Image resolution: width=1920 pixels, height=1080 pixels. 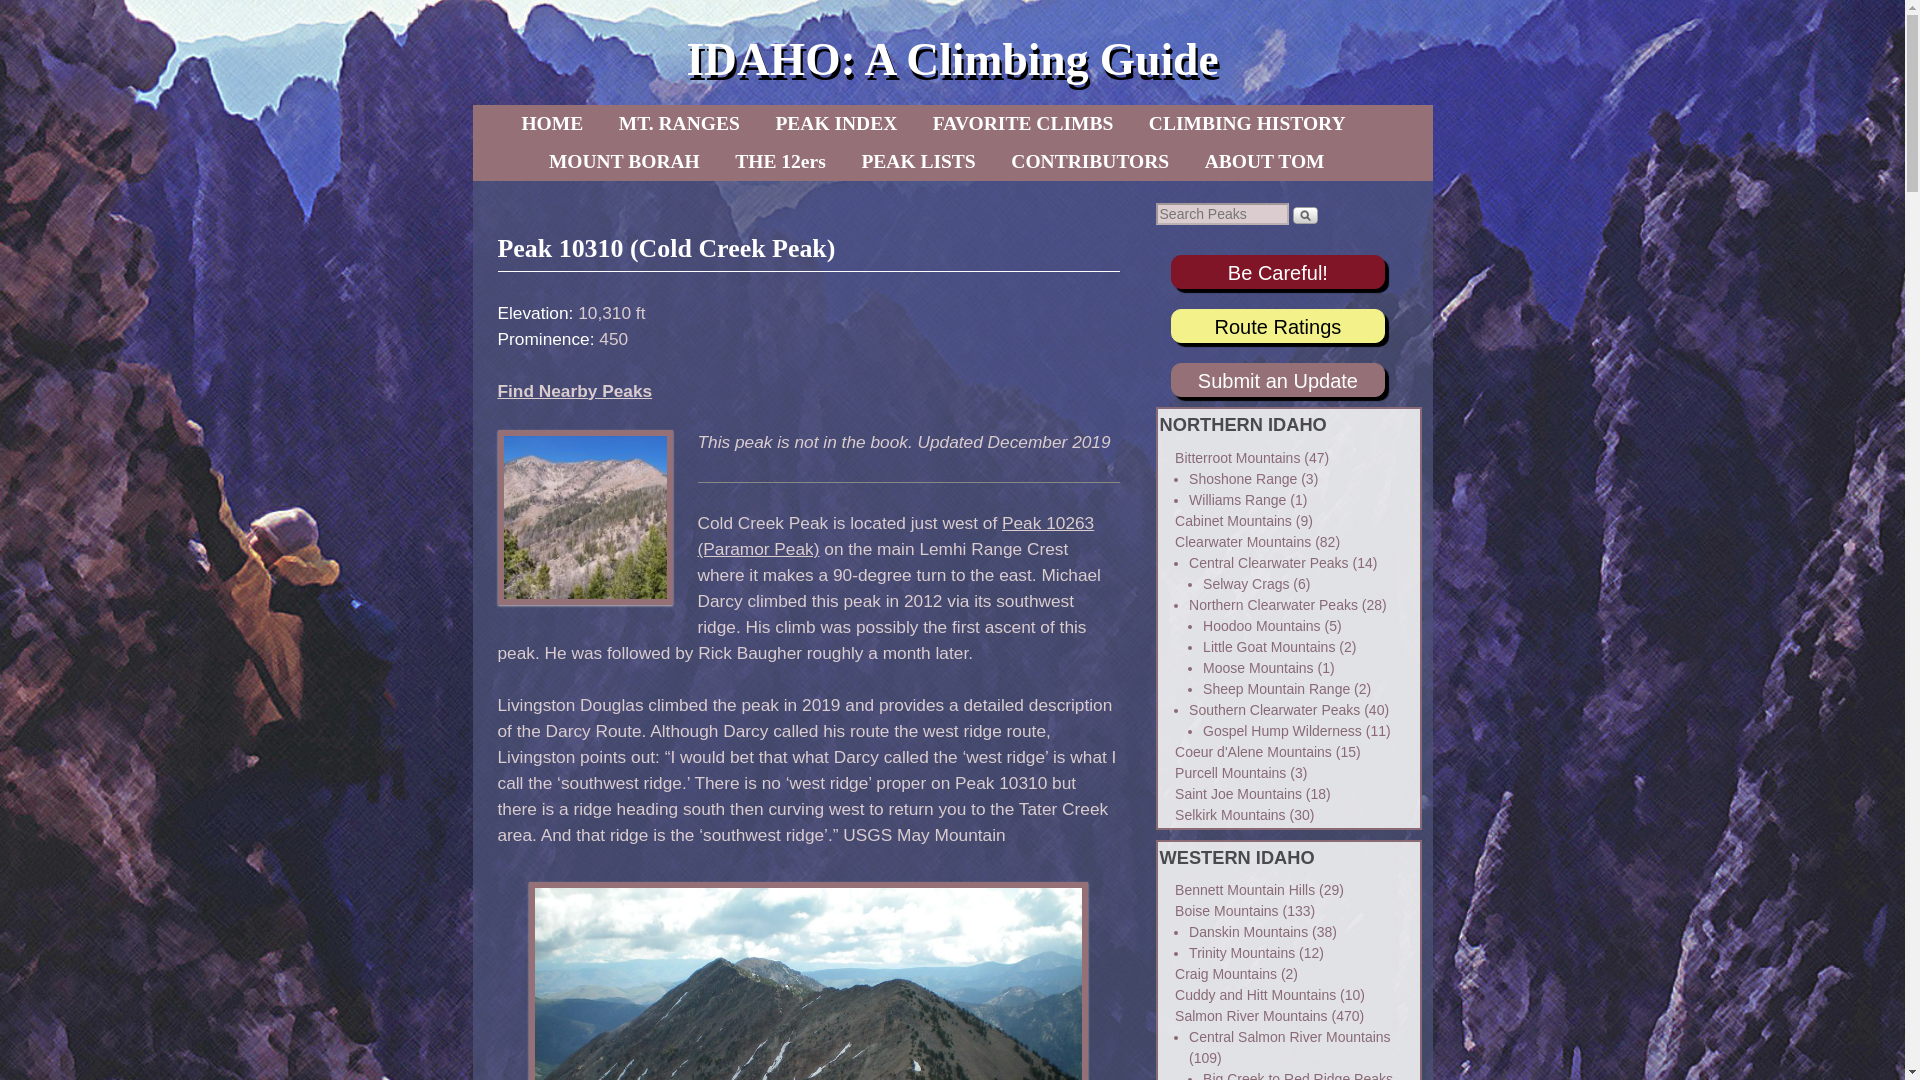 I want to click on MOUNT BORAH, so click(x=624, y=162).